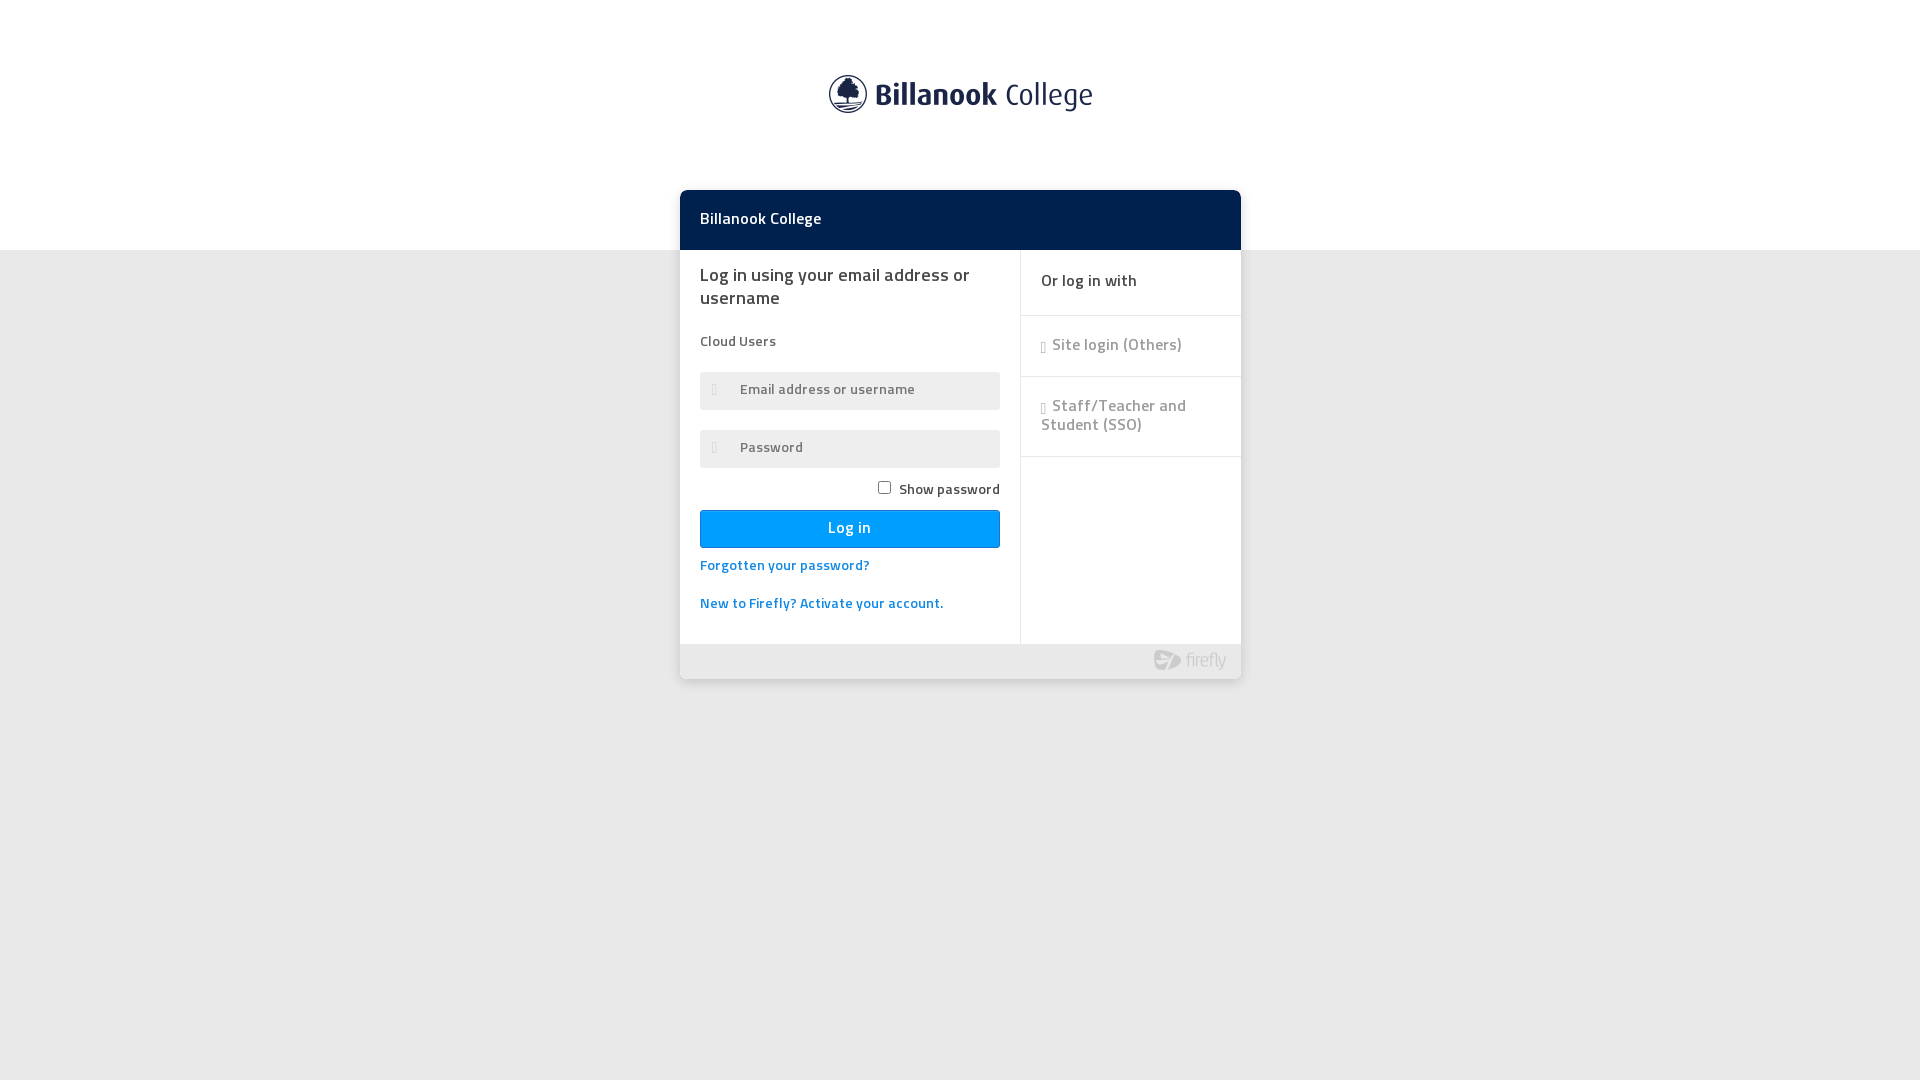 Image resolution: width=1920 pixels, height=1080 pixels. What do you see at coordinates (850, 529) in the screenshot?
I see `Log in` at bounding box center [850, 529].